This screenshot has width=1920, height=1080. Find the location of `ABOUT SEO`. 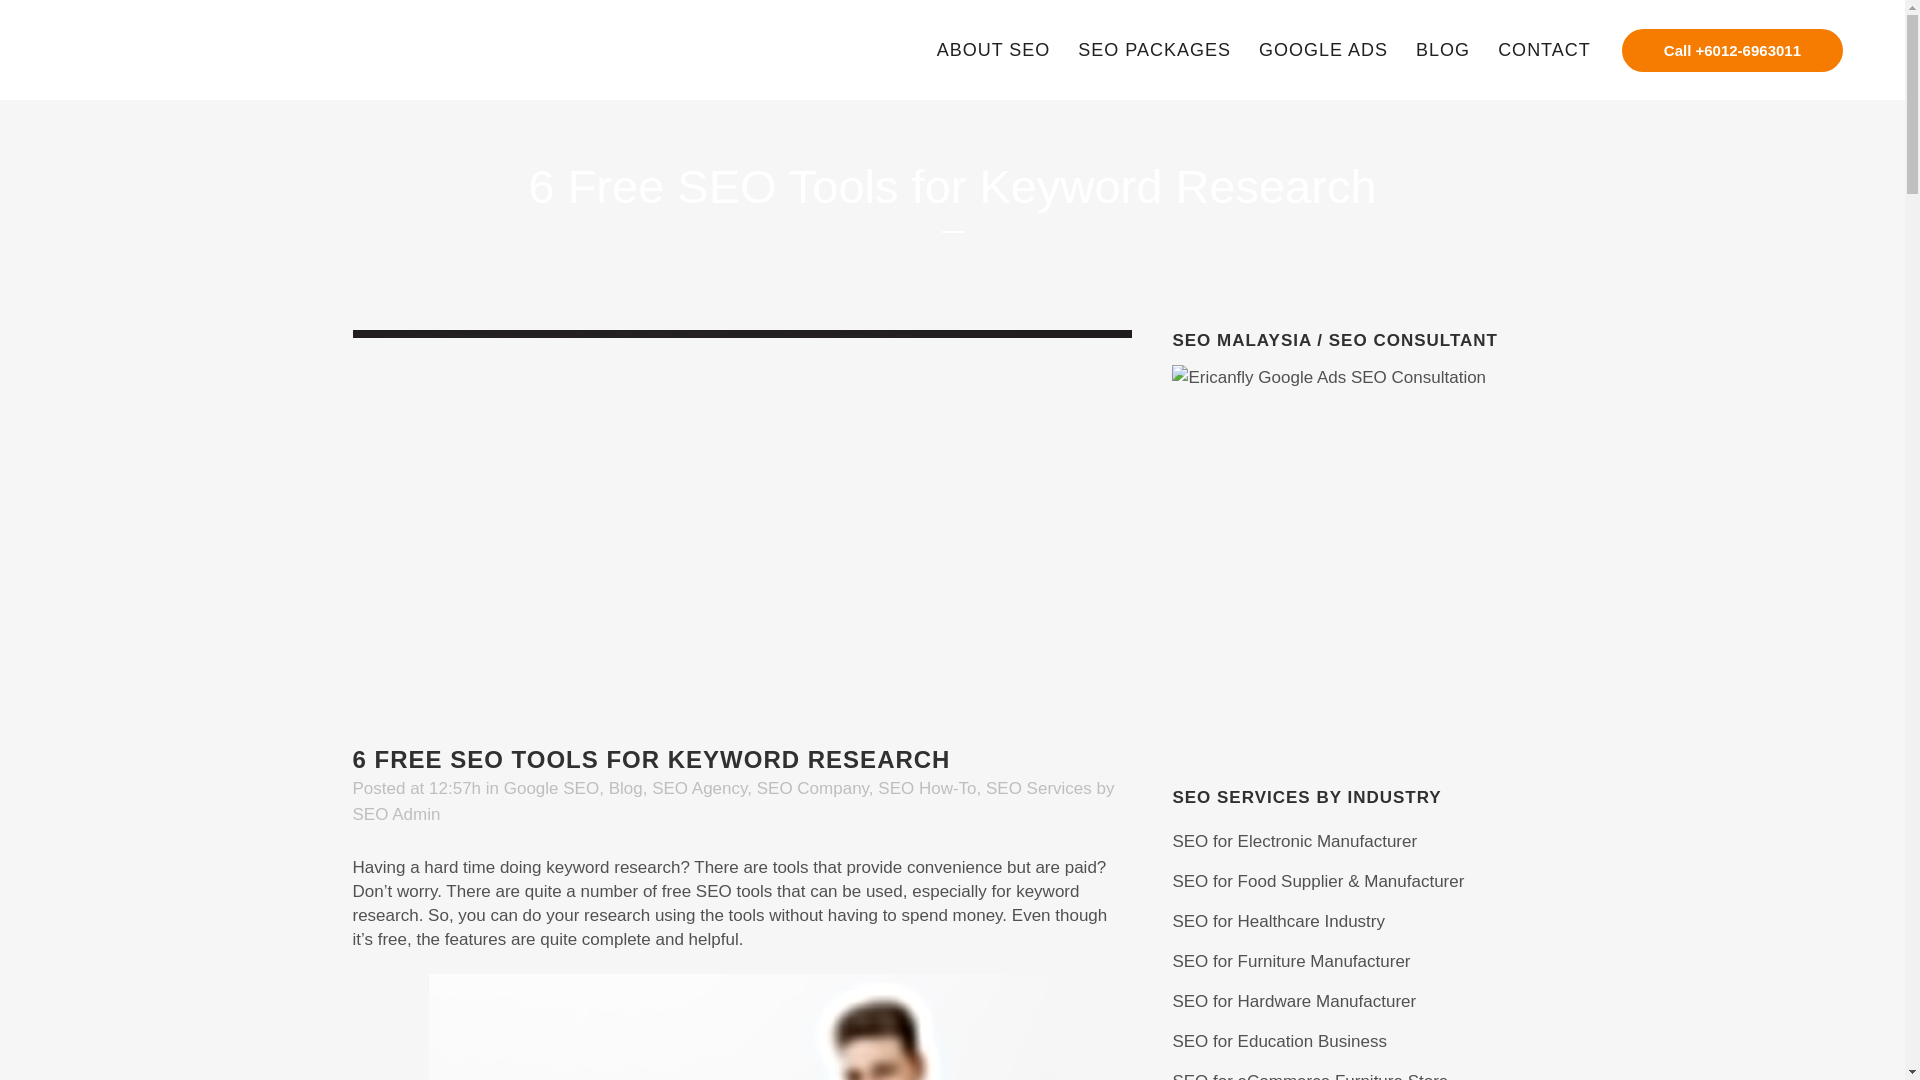

ABOUT SEO is located at coordinates (994, 50).